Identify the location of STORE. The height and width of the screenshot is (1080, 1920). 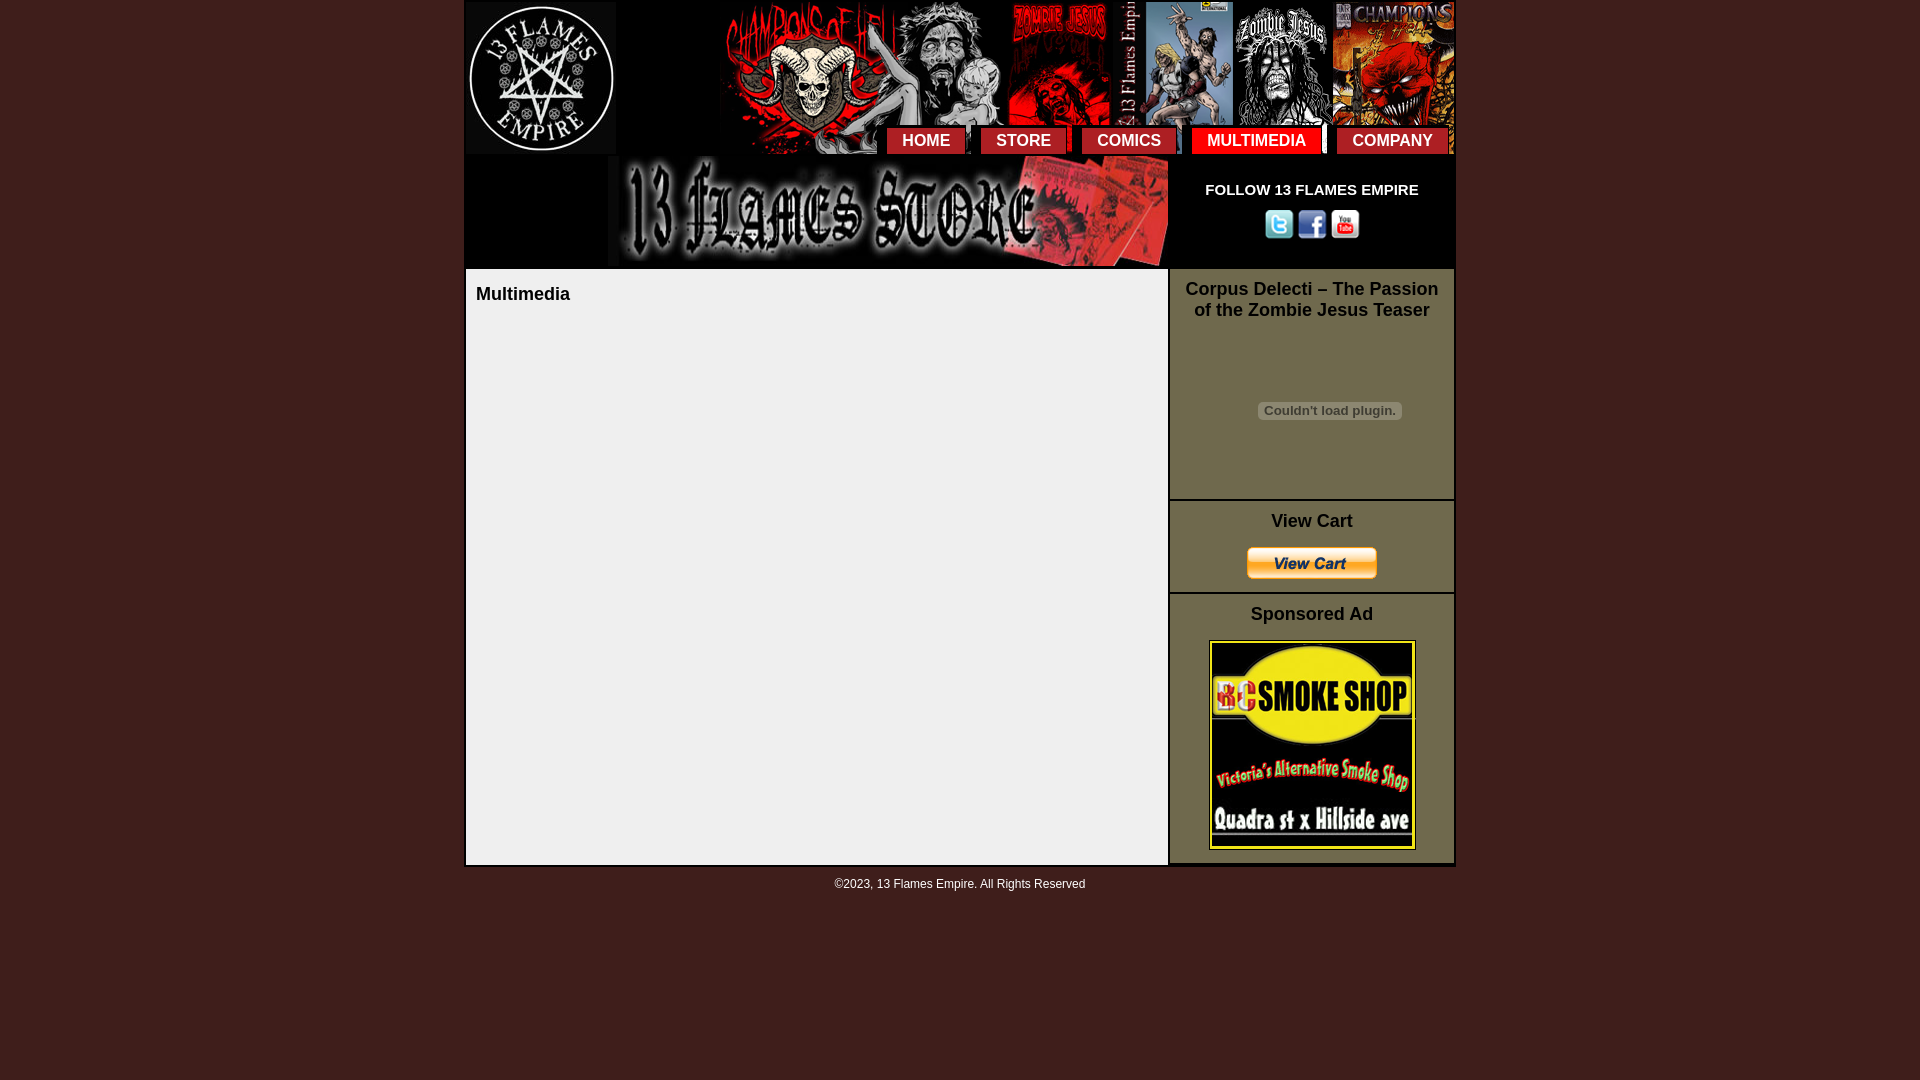
(1019, 140).